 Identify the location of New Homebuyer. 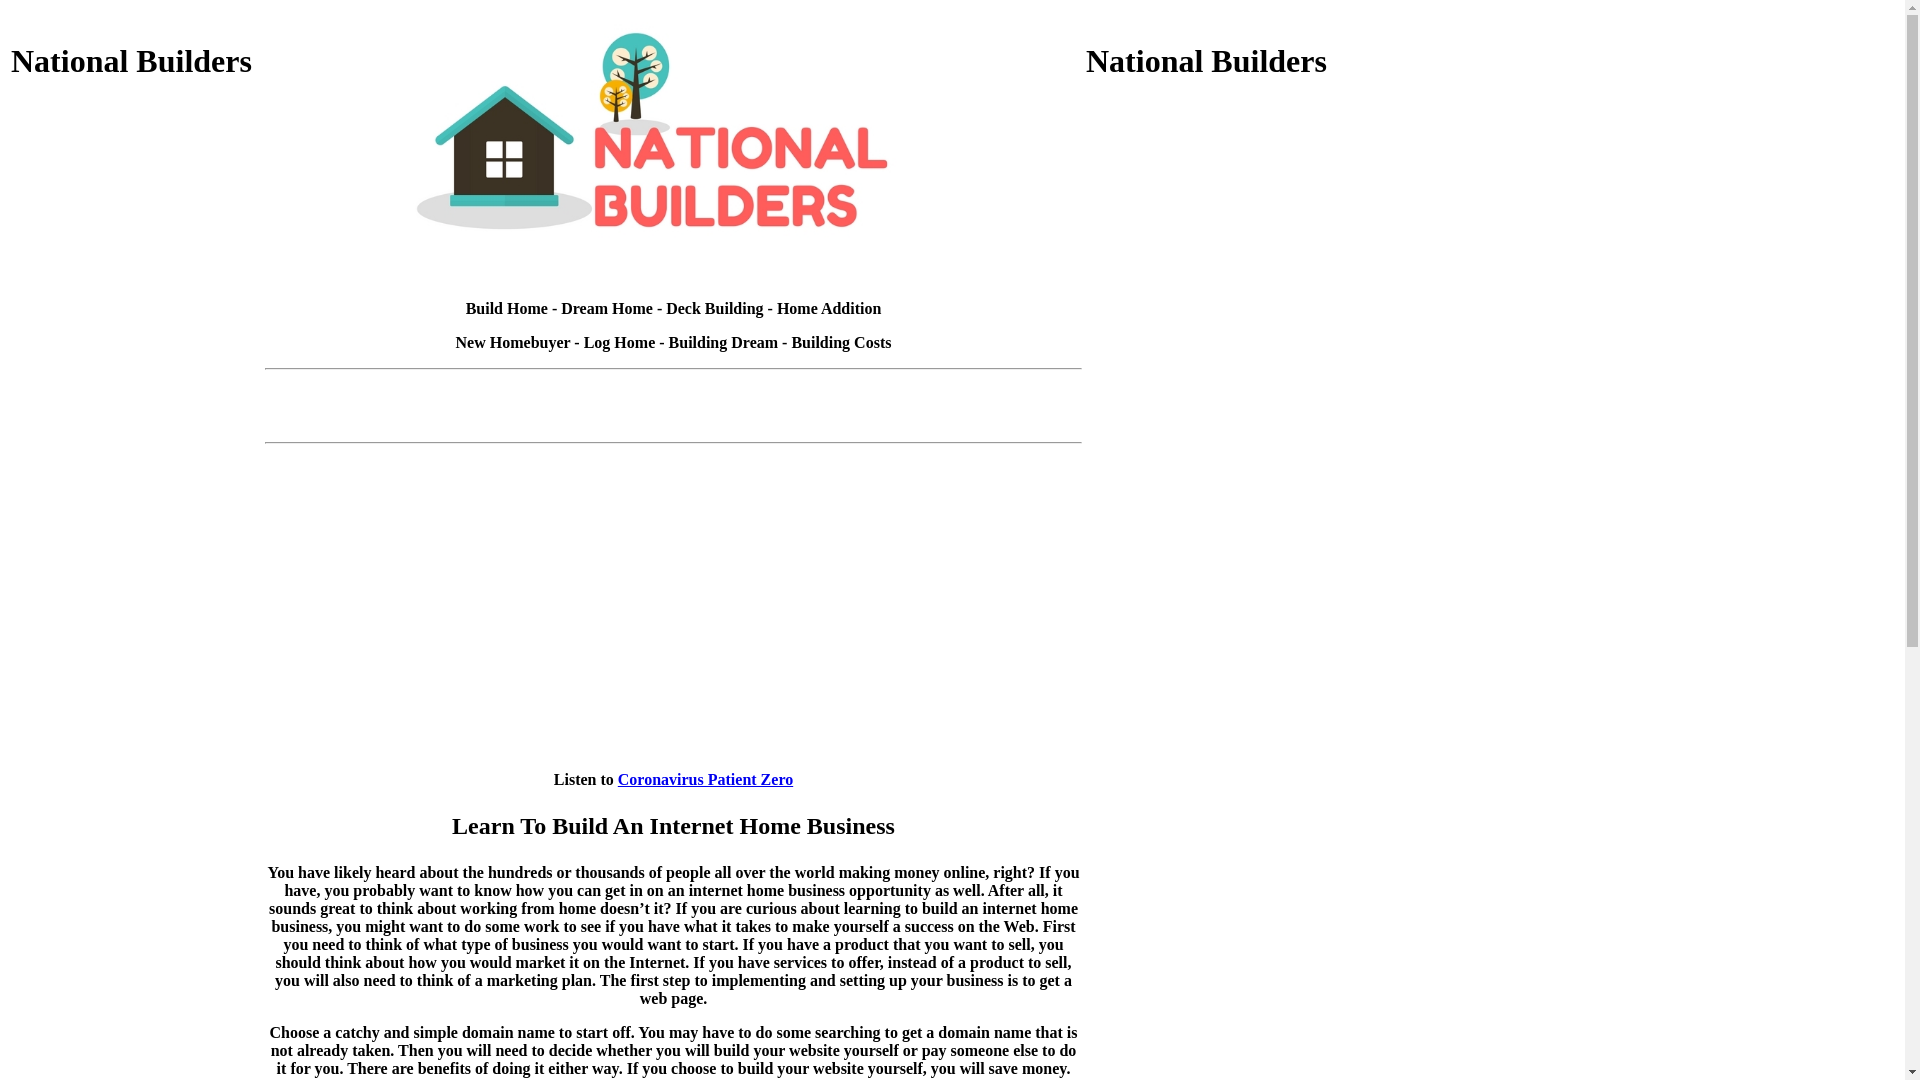
(514, 342).